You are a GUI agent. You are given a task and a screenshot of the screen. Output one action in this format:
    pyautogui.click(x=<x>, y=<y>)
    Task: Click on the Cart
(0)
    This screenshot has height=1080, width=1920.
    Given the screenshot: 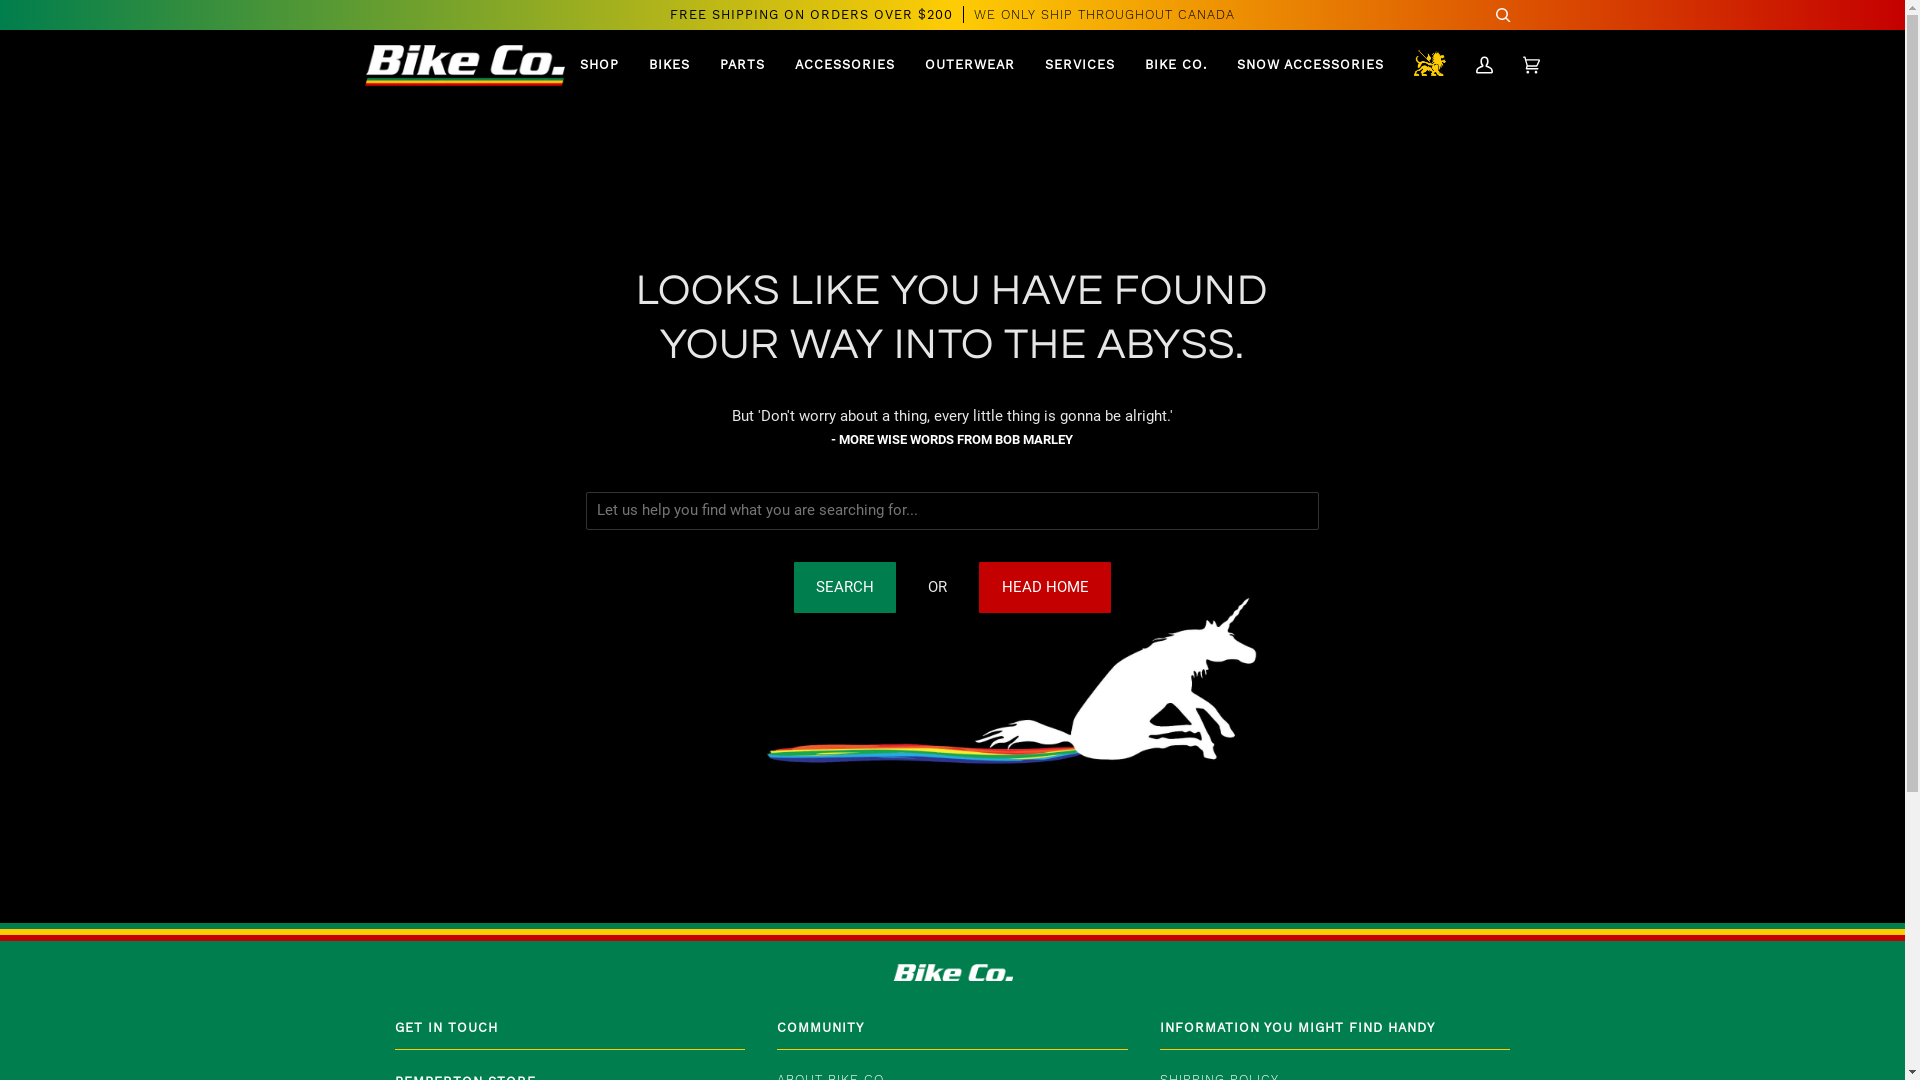 What is the action you would take?
    pyautogui.click(x=1532, y=66)
    